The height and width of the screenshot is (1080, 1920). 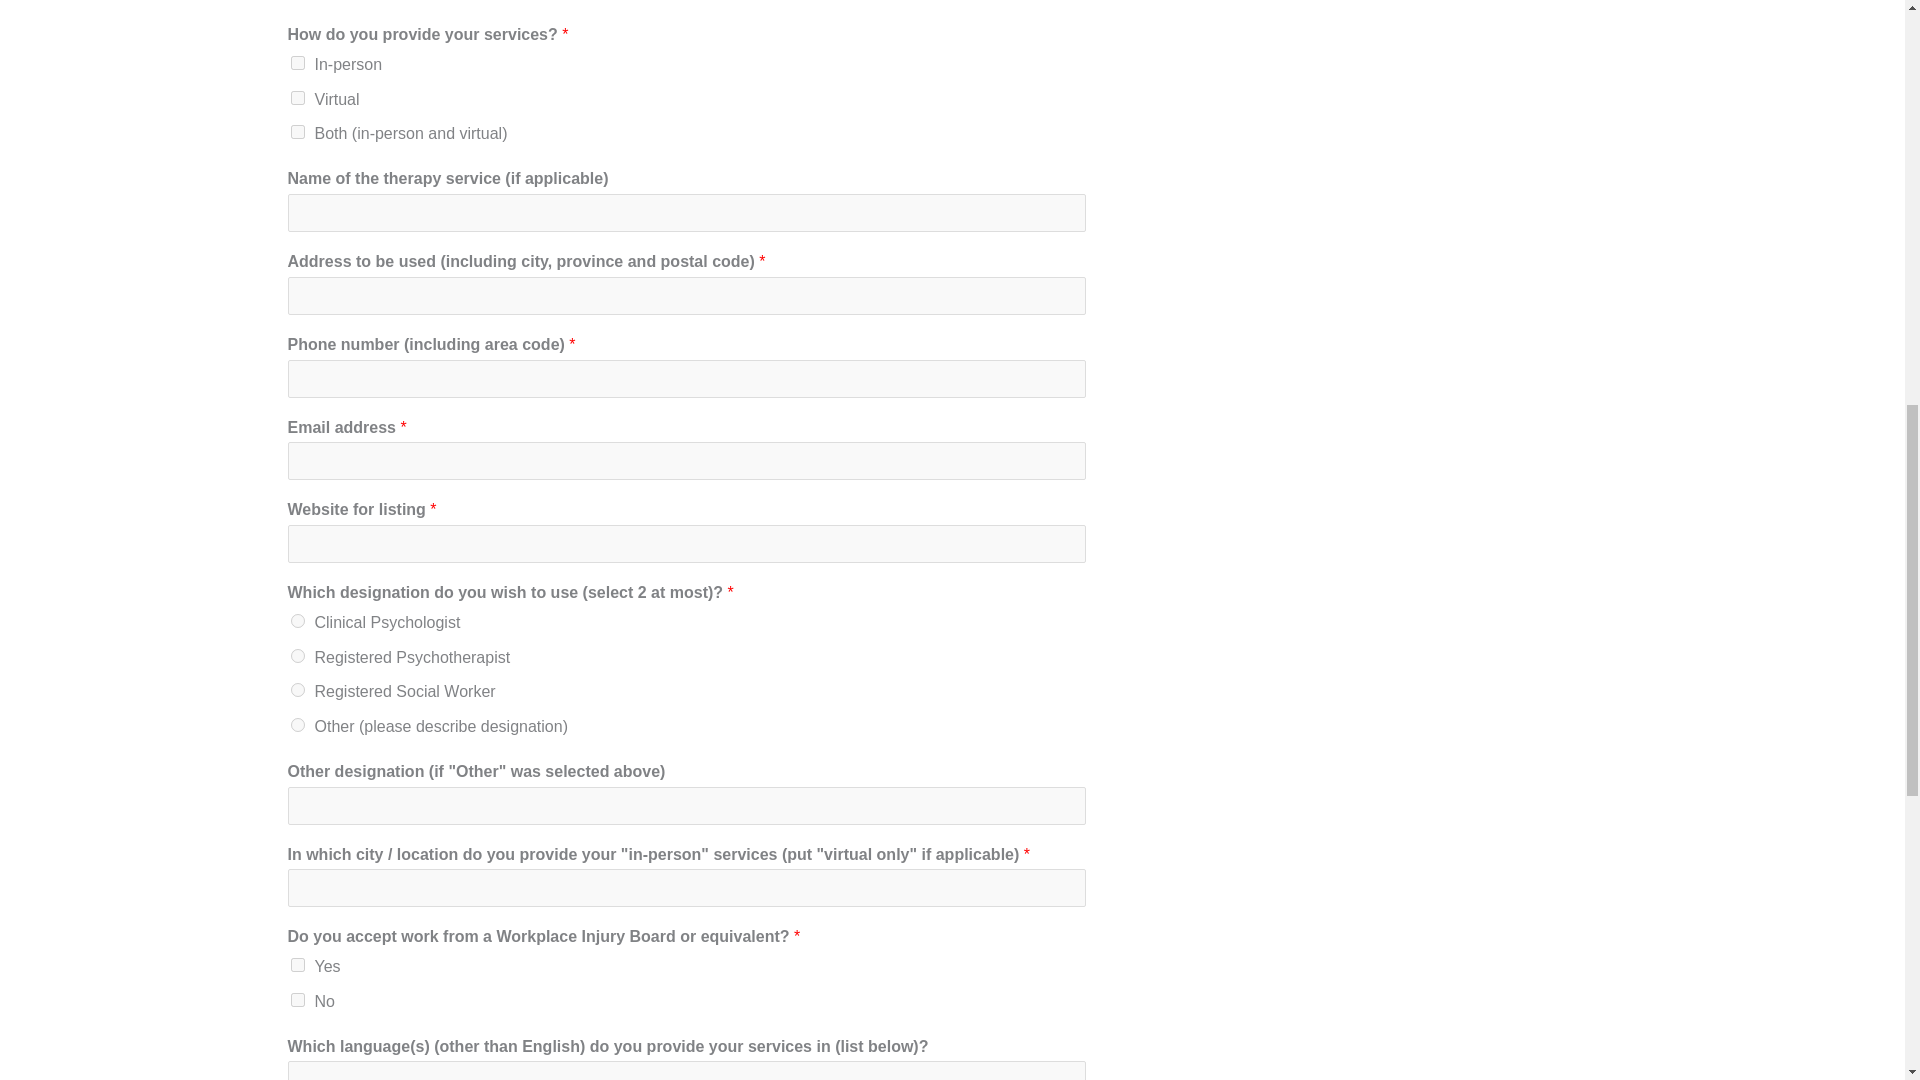 What do you see at coordinates (296, 656) in the screenshot?
I see `Registered Psychotherapist` at bounding box center [296, 656].